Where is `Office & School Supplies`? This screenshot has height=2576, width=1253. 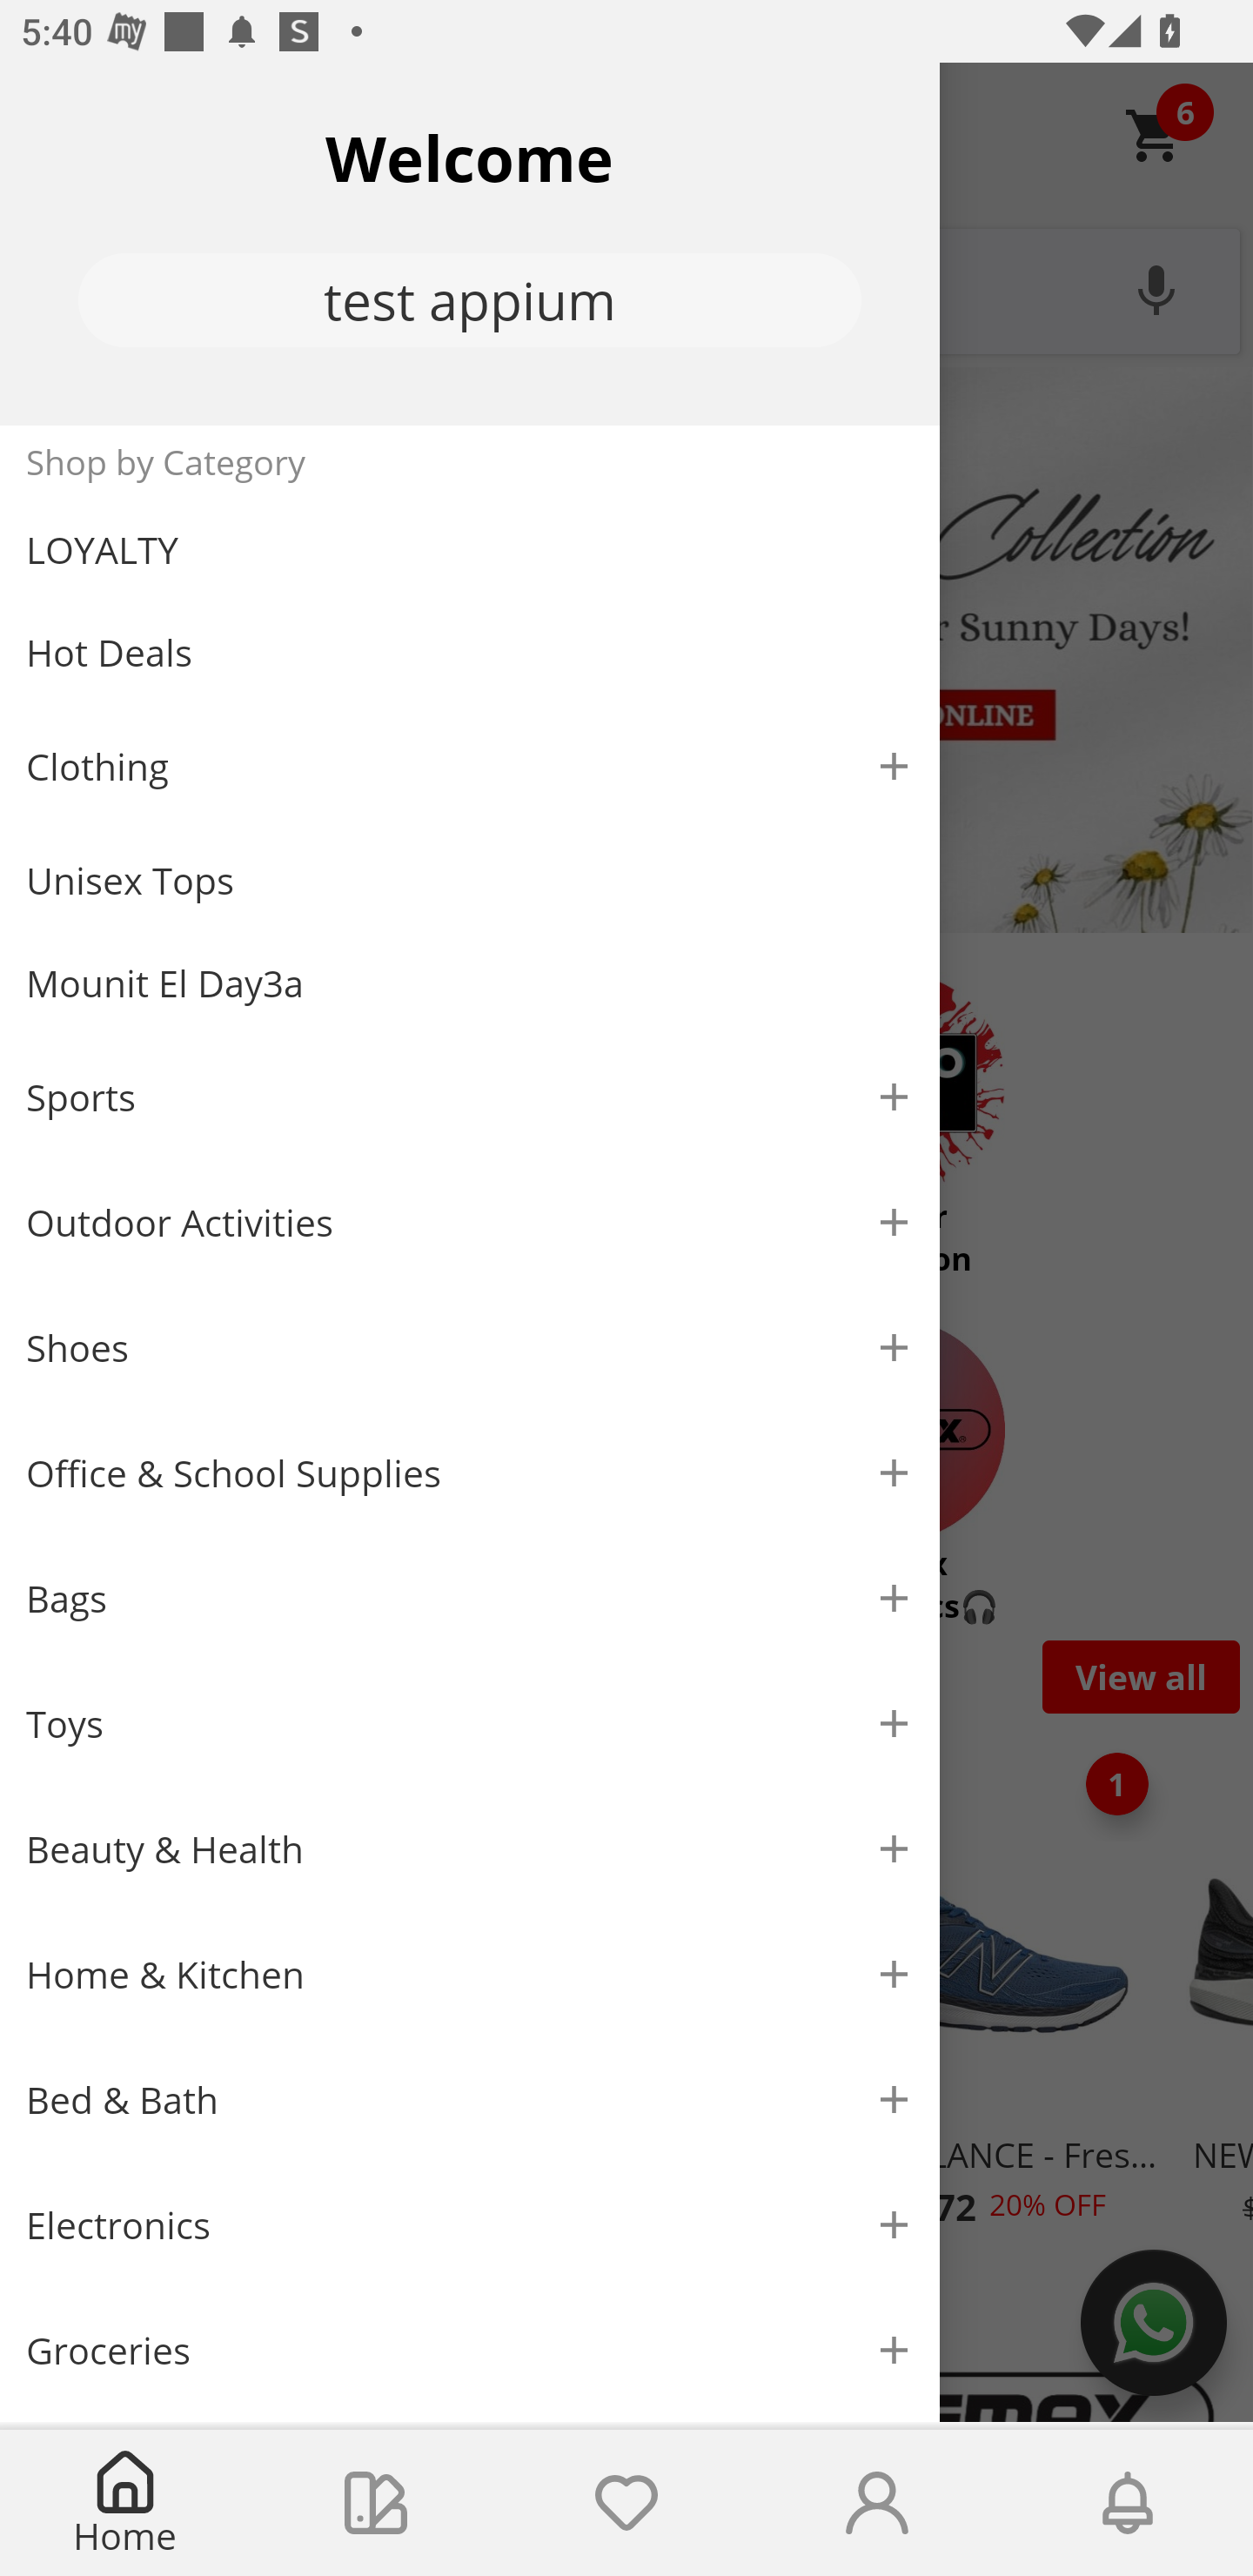 Office & School Supplies is located at coordinates (470, 1473).